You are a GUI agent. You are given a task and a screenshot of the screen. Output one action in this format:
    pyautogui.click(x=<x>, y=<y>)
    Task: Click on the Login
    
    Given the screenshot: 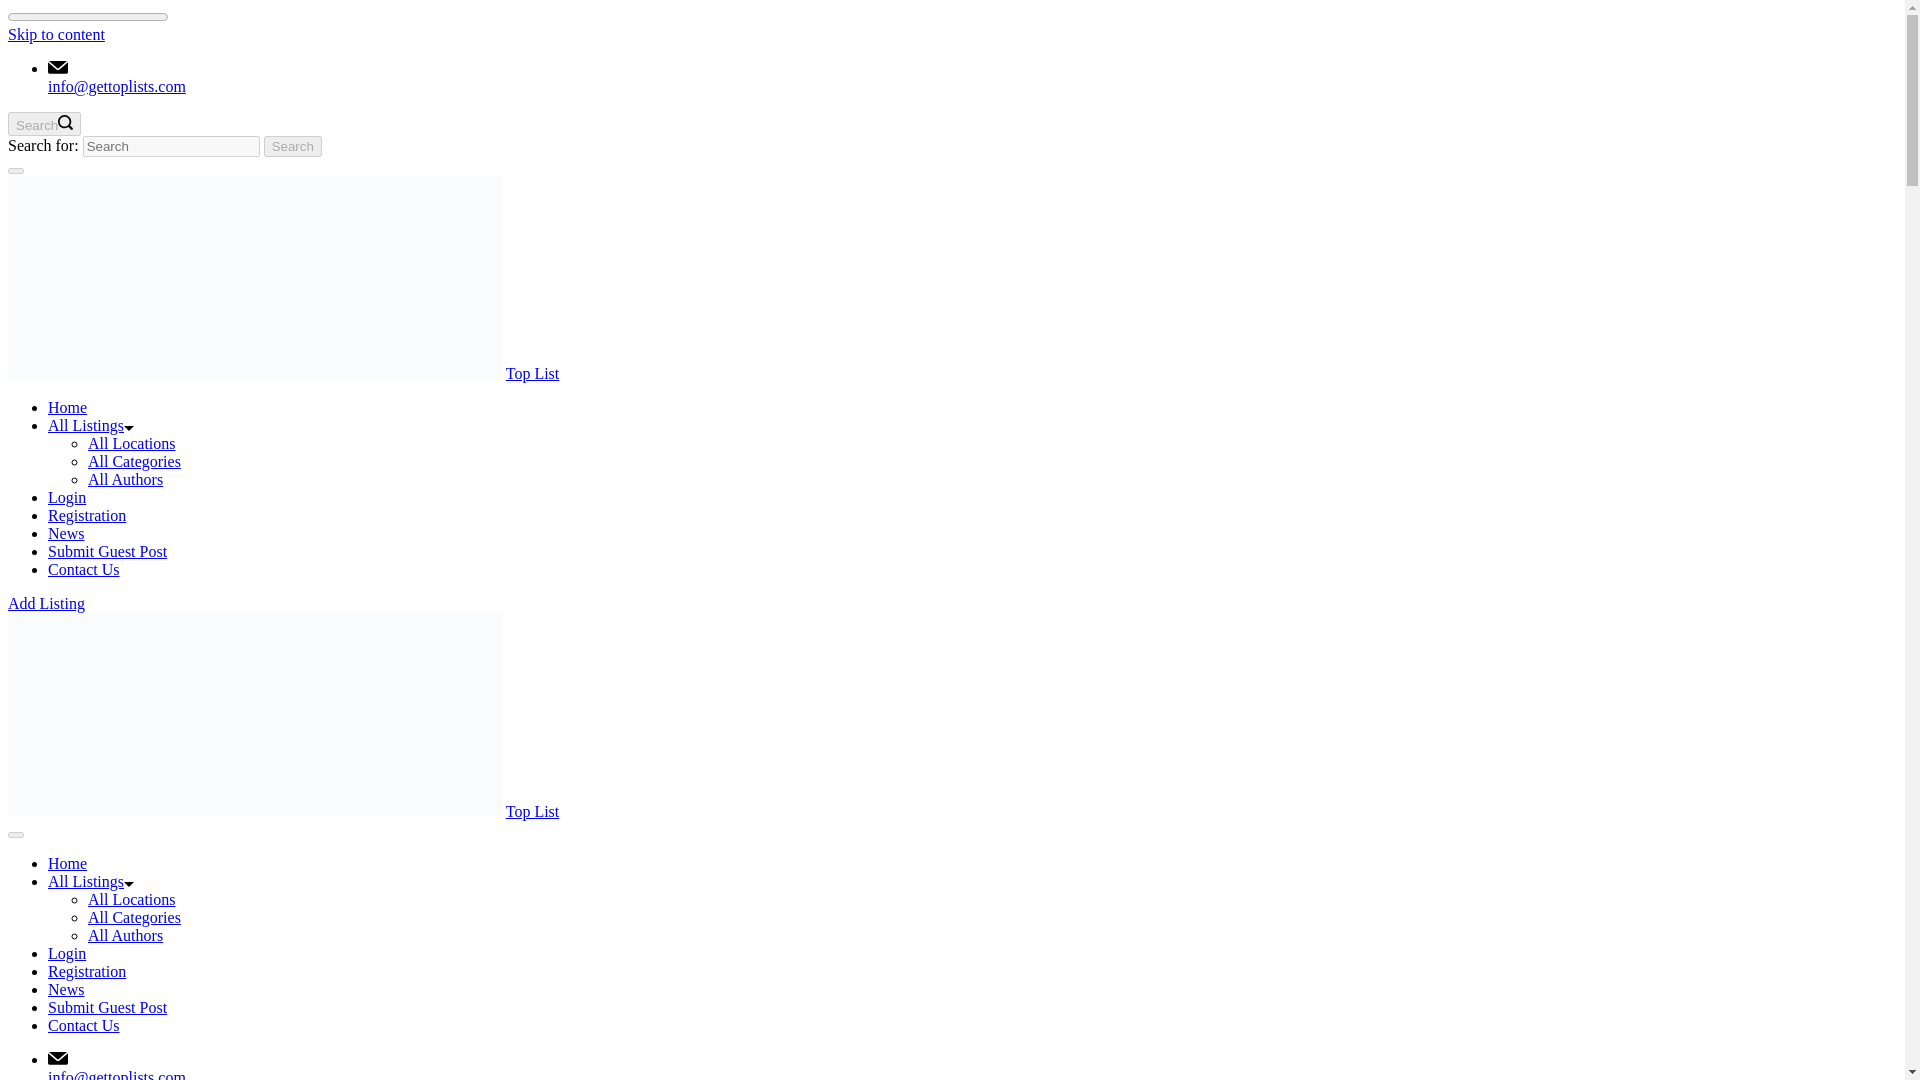 What is the action you would take?
    pyautogui.click(x=67, y=498)
    